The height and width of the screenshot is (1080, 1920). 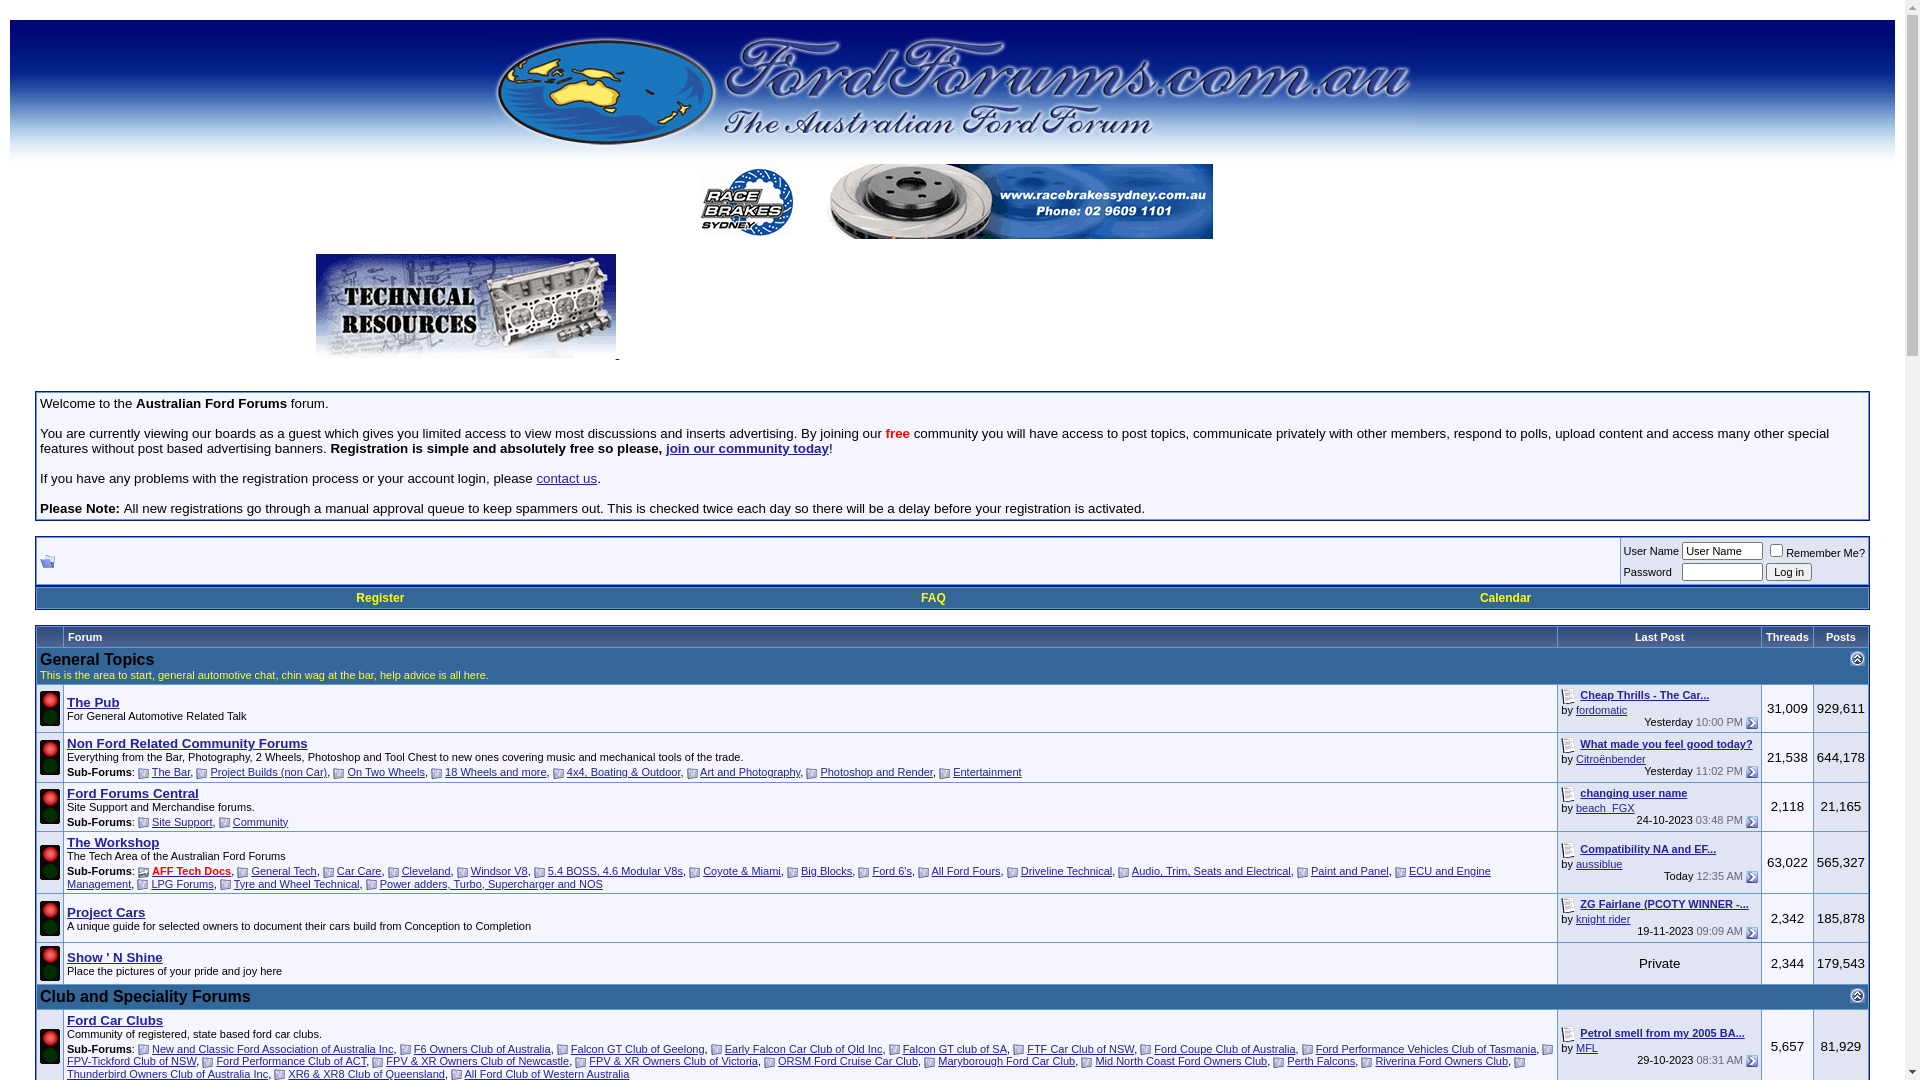 I want to click on Falcon GT Club of Geelong, so click(x=638, y=1049).